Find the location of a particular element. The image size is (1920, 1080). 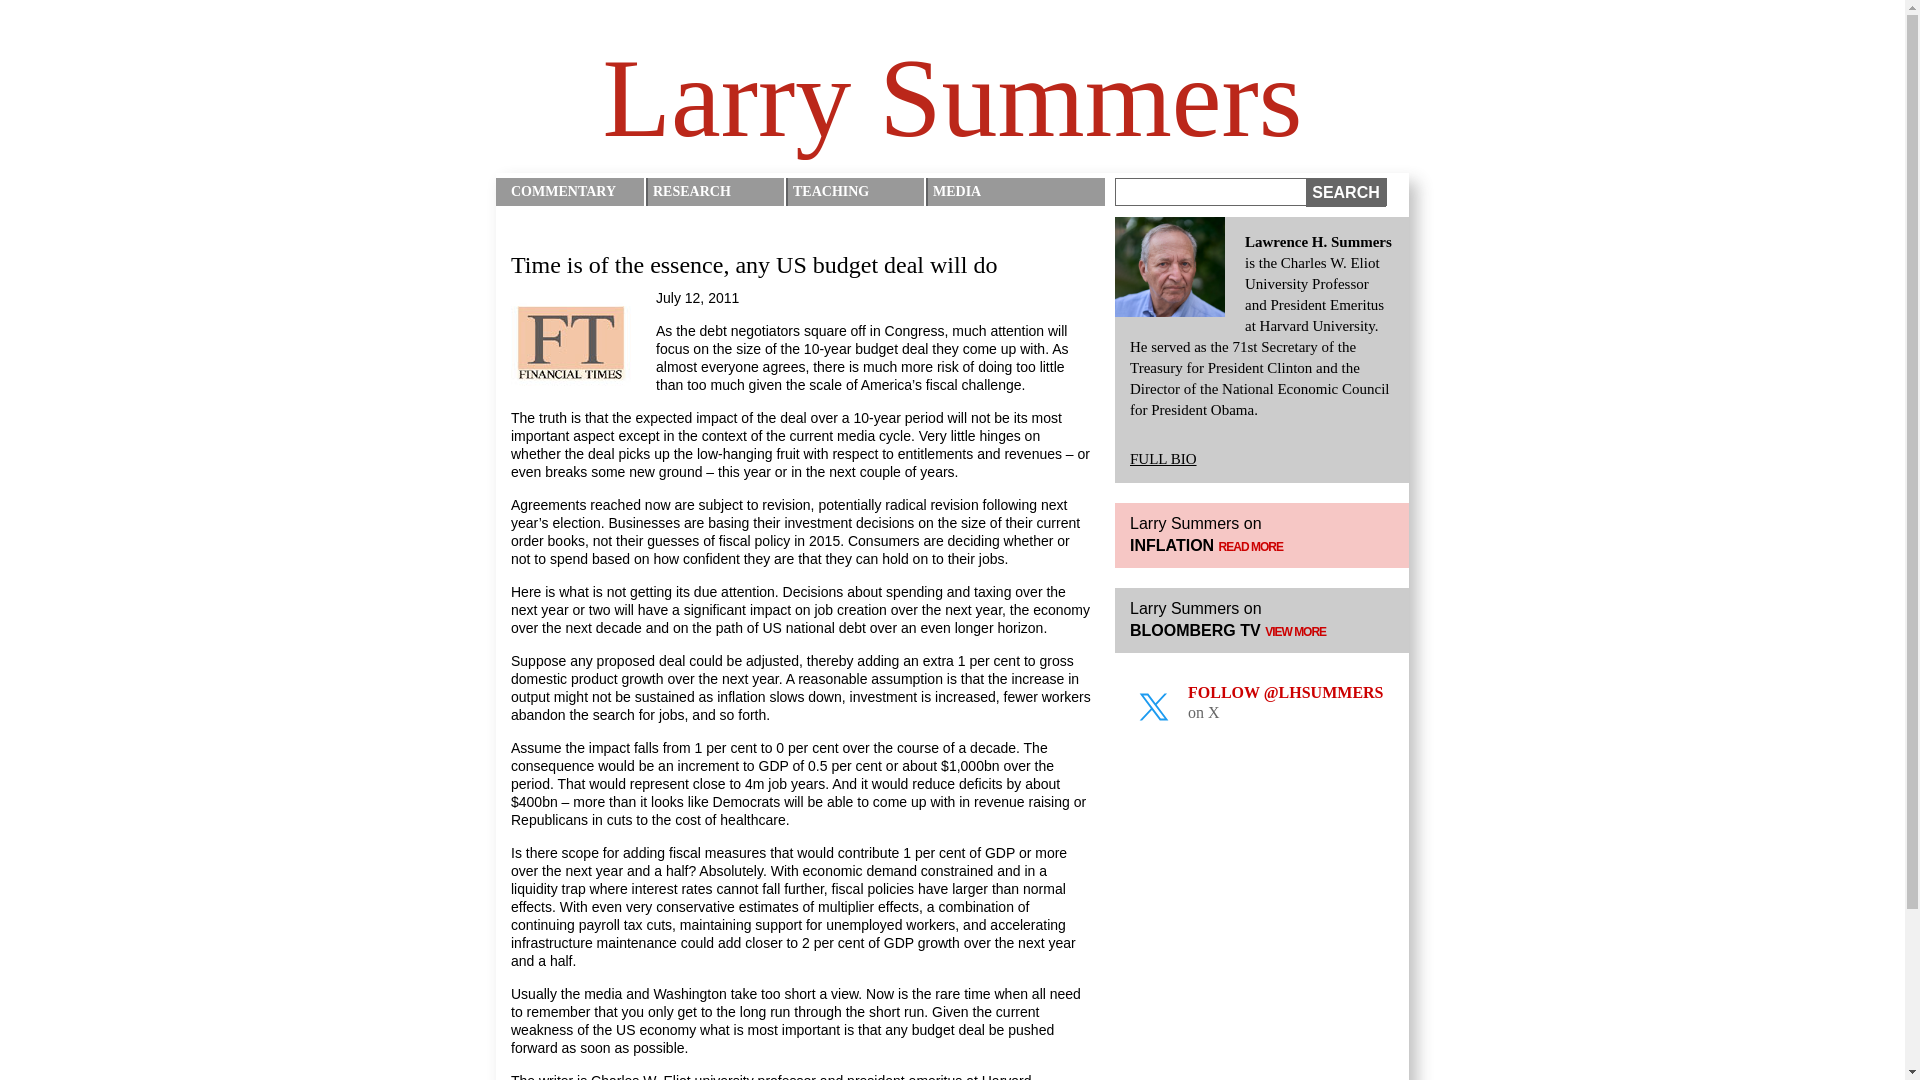

READ MORE is located at coordinates (1250, 547).